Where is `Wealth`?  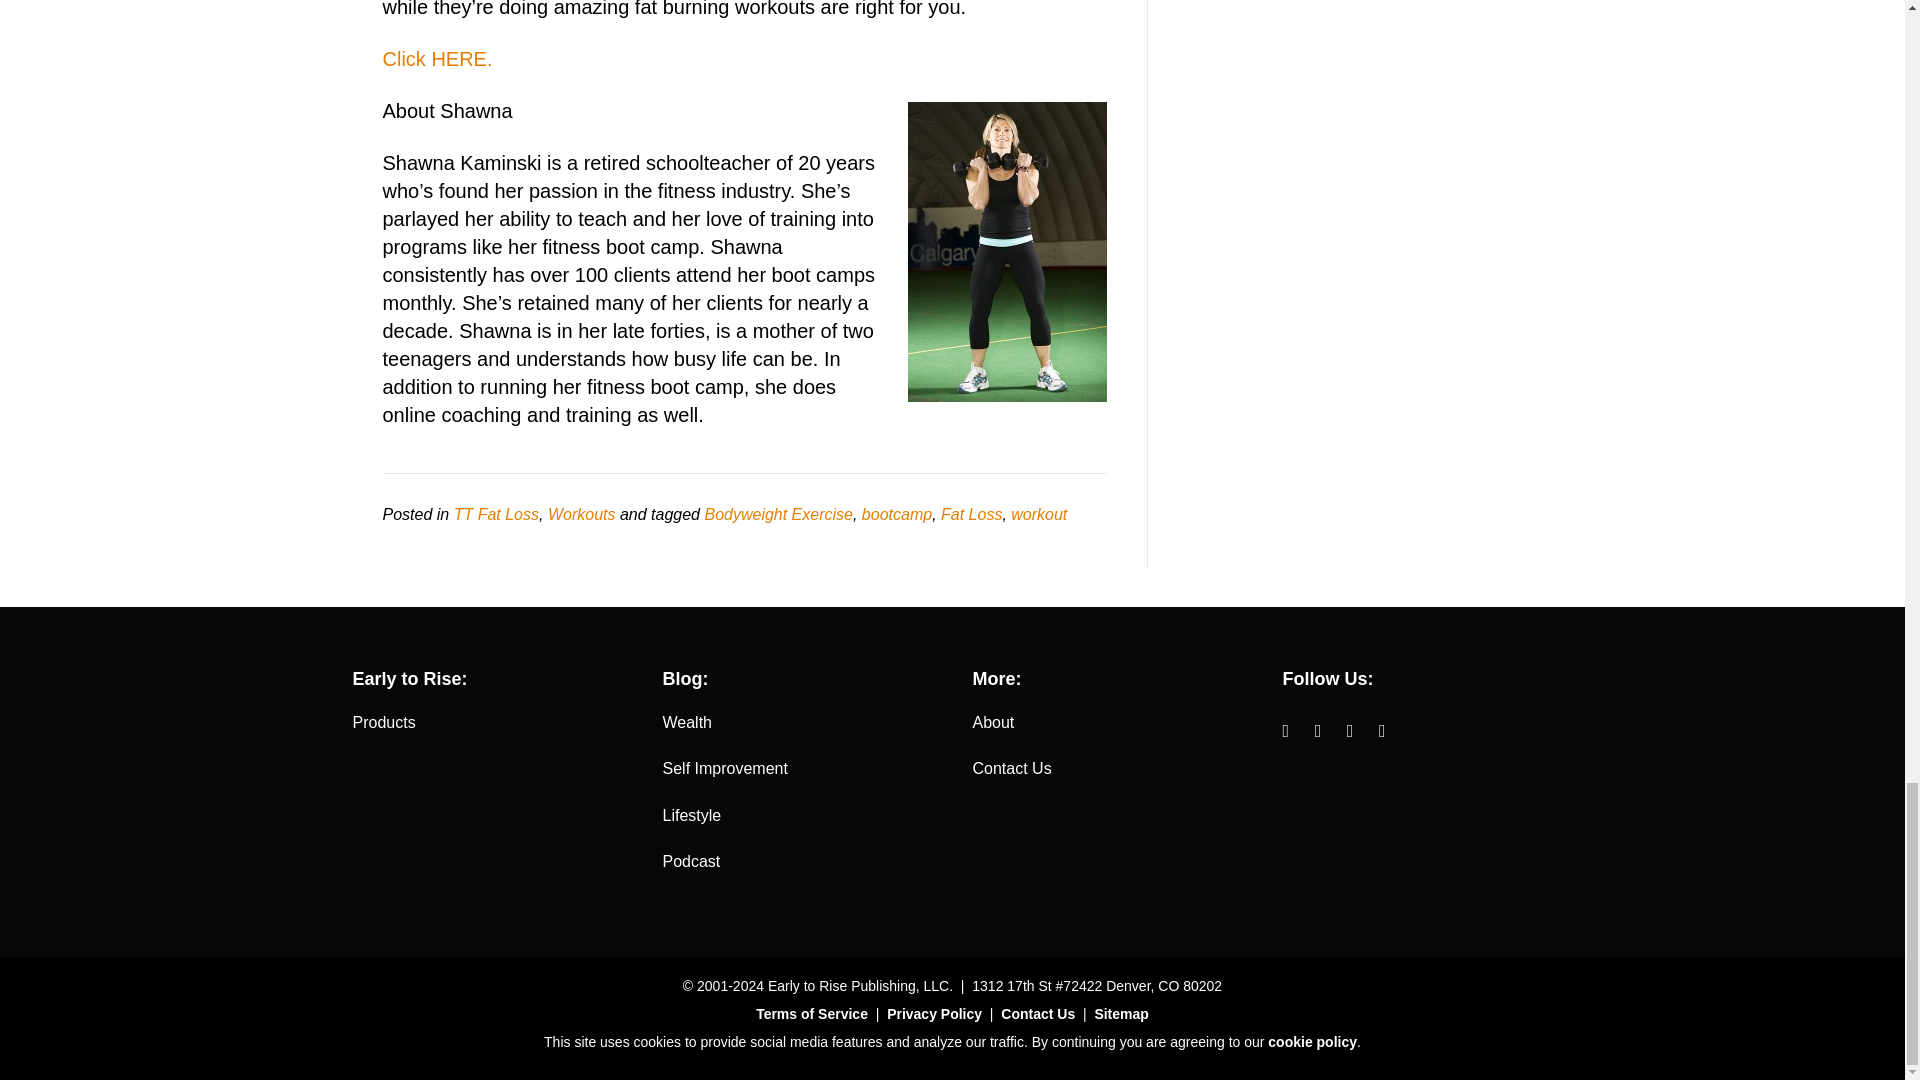 Wealth is located at coordinates (687, 722).